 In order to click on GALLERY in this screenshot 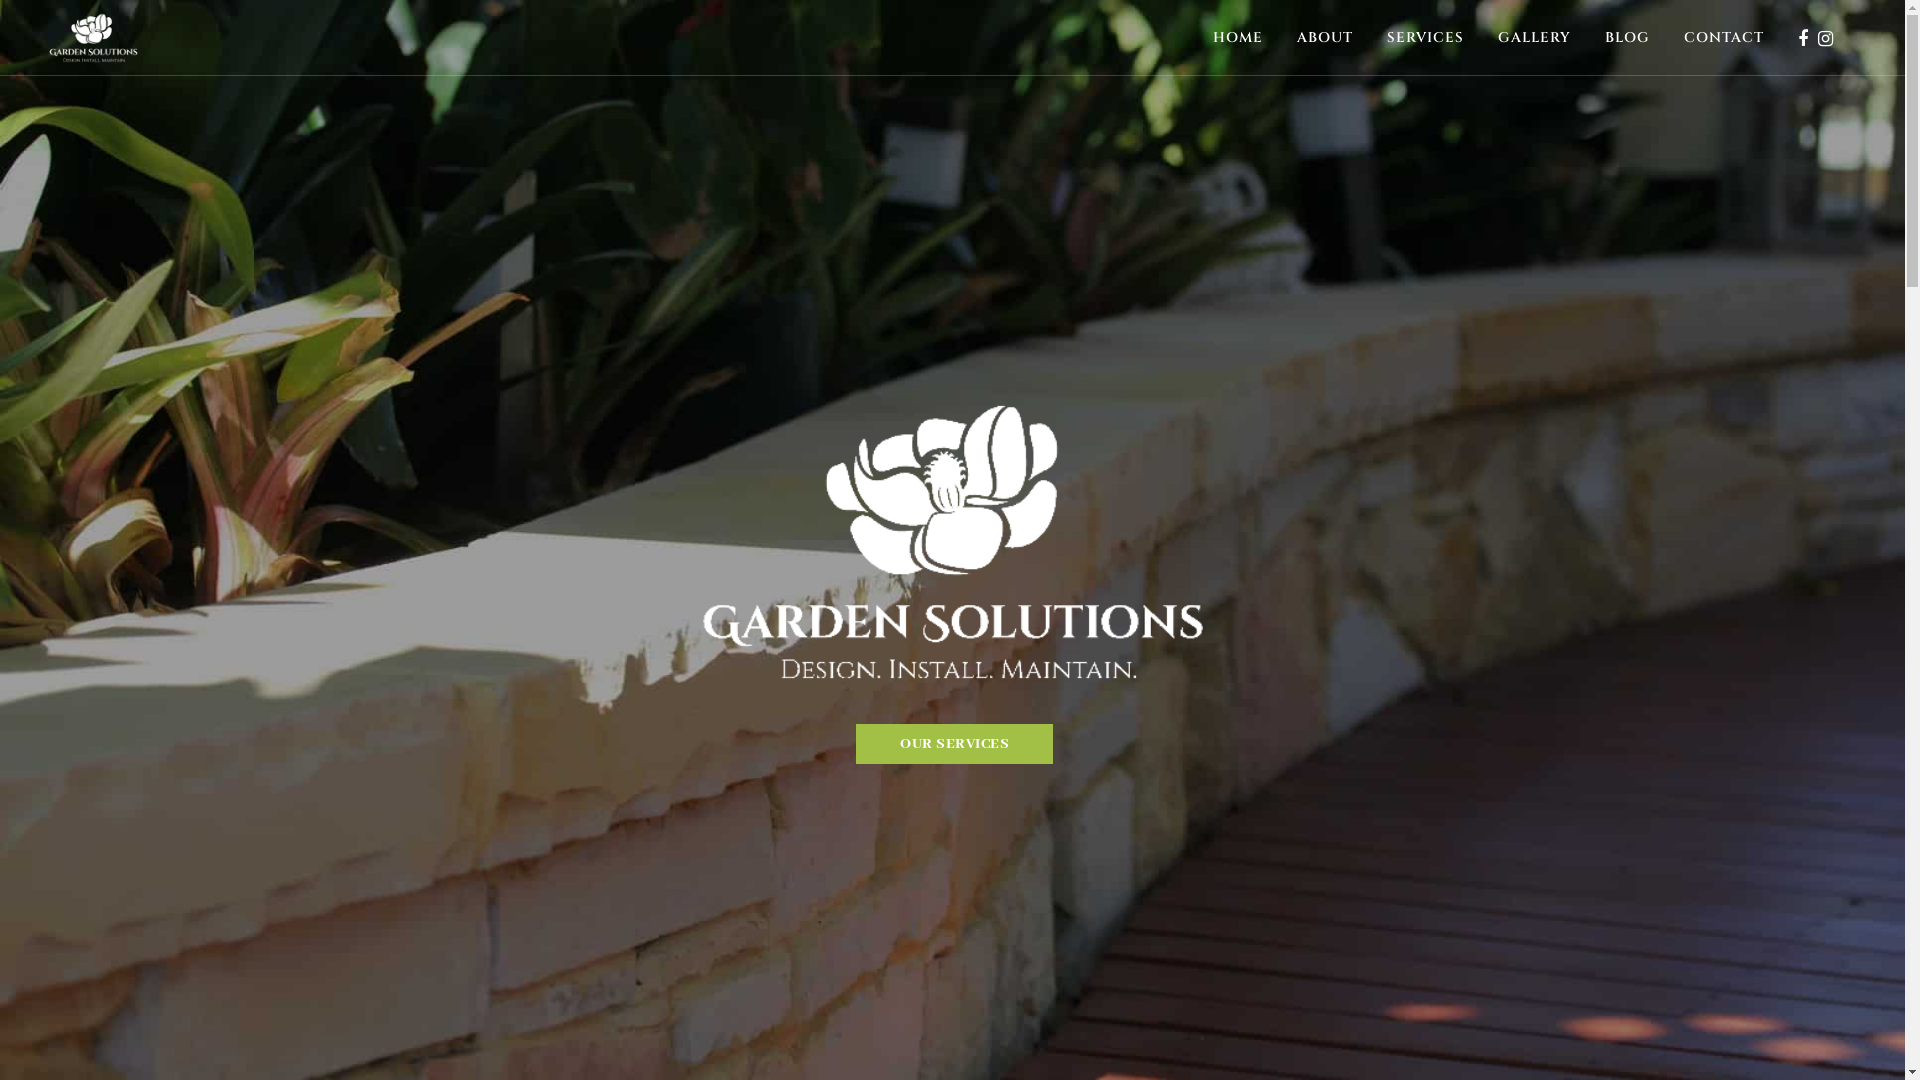, I will do `click(1534, 38)`.